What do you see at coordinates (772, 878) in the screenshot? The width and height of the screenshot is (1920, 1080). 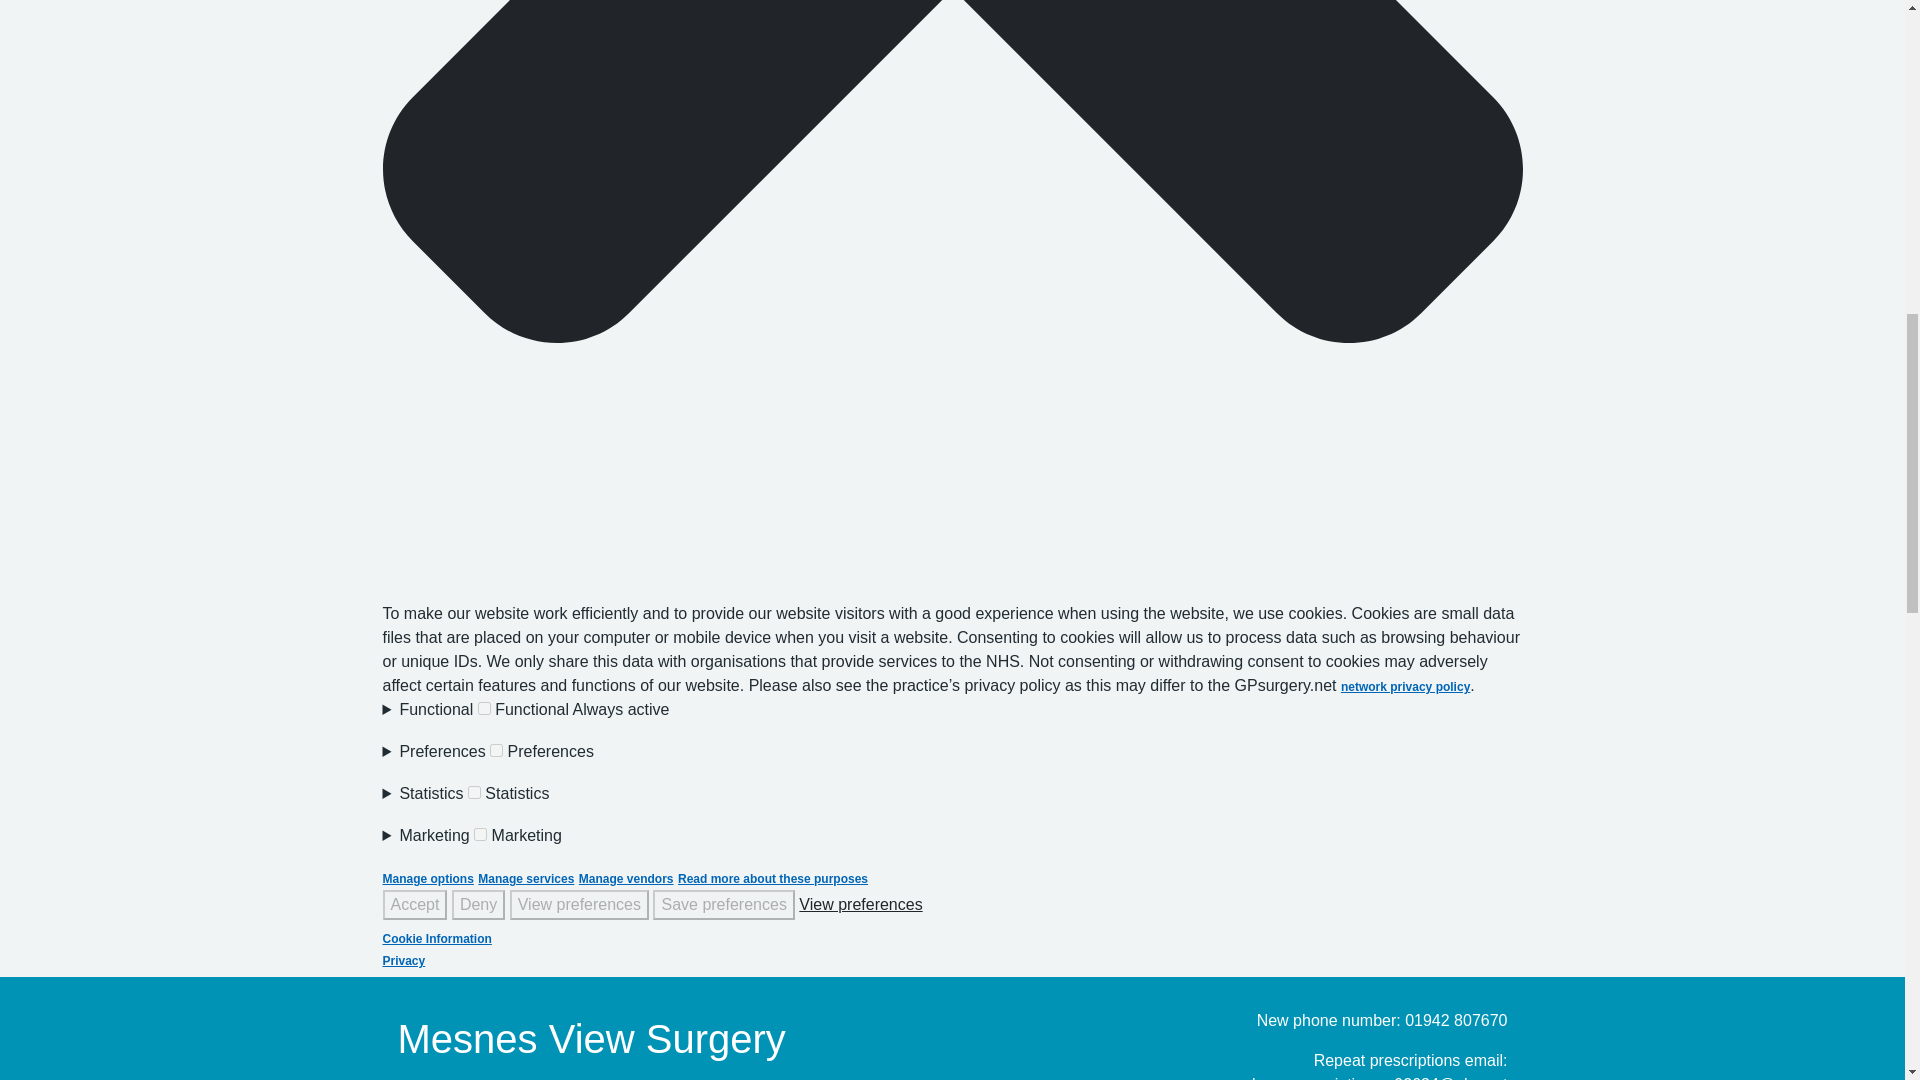 I see `Read more about these purposes` at bounding box center [772, 878].